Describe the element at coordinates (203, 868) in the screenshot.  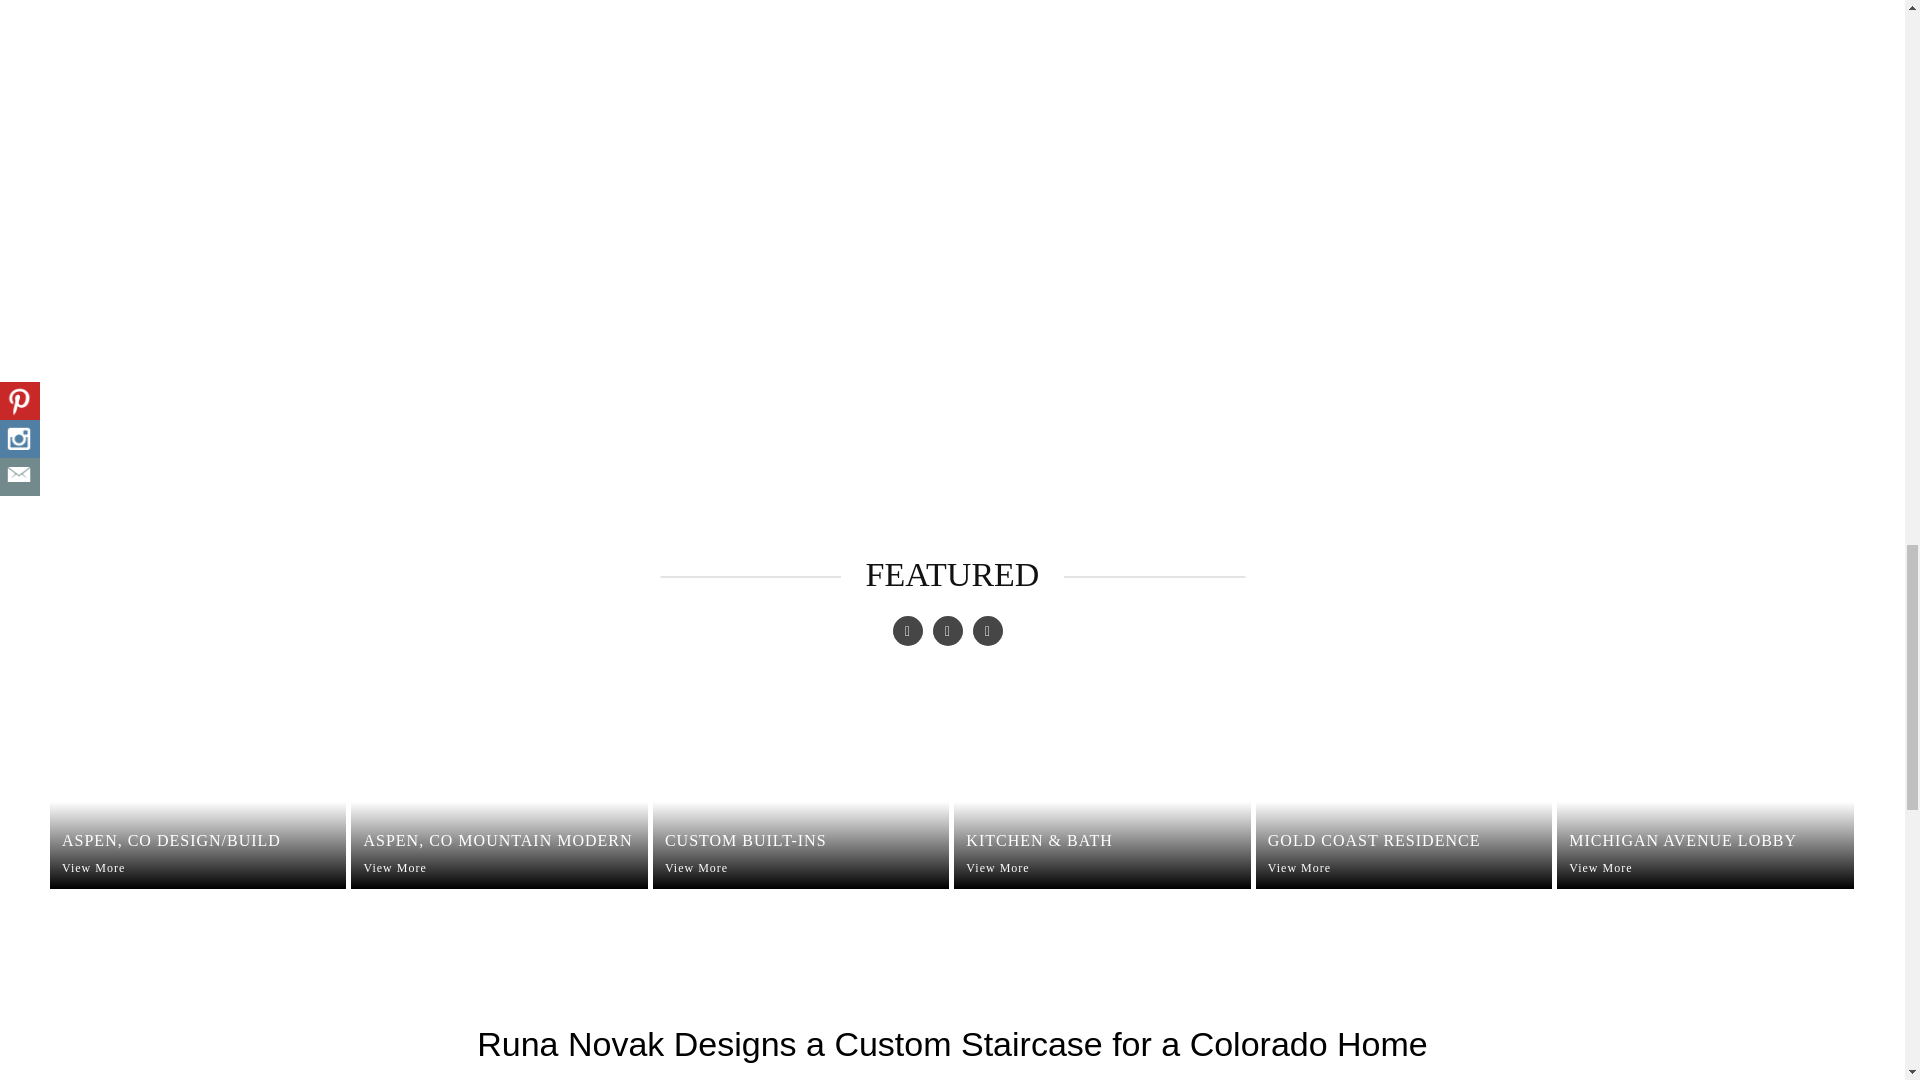
I see `View More` at that location.